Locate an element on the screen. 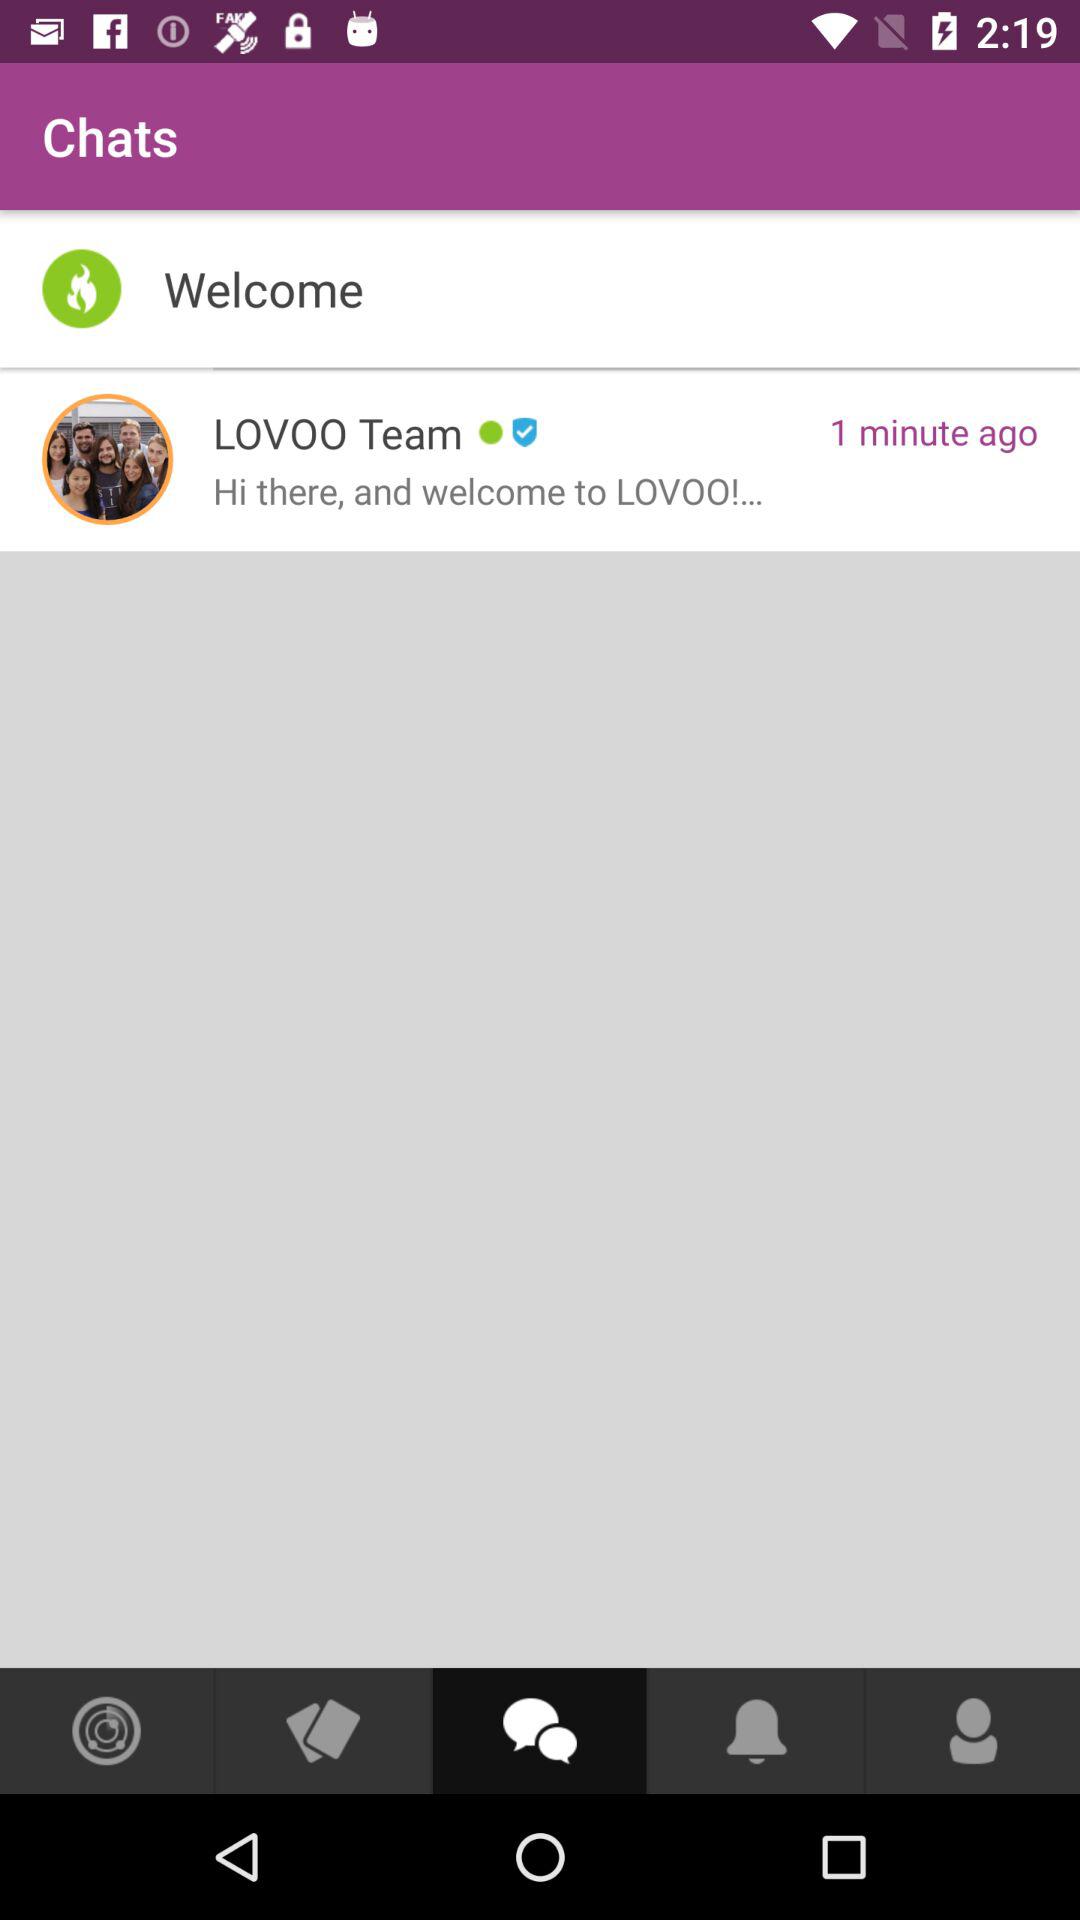 The image size is (1080, 1920). turn on notifications is located at coordinates (756, 1731).